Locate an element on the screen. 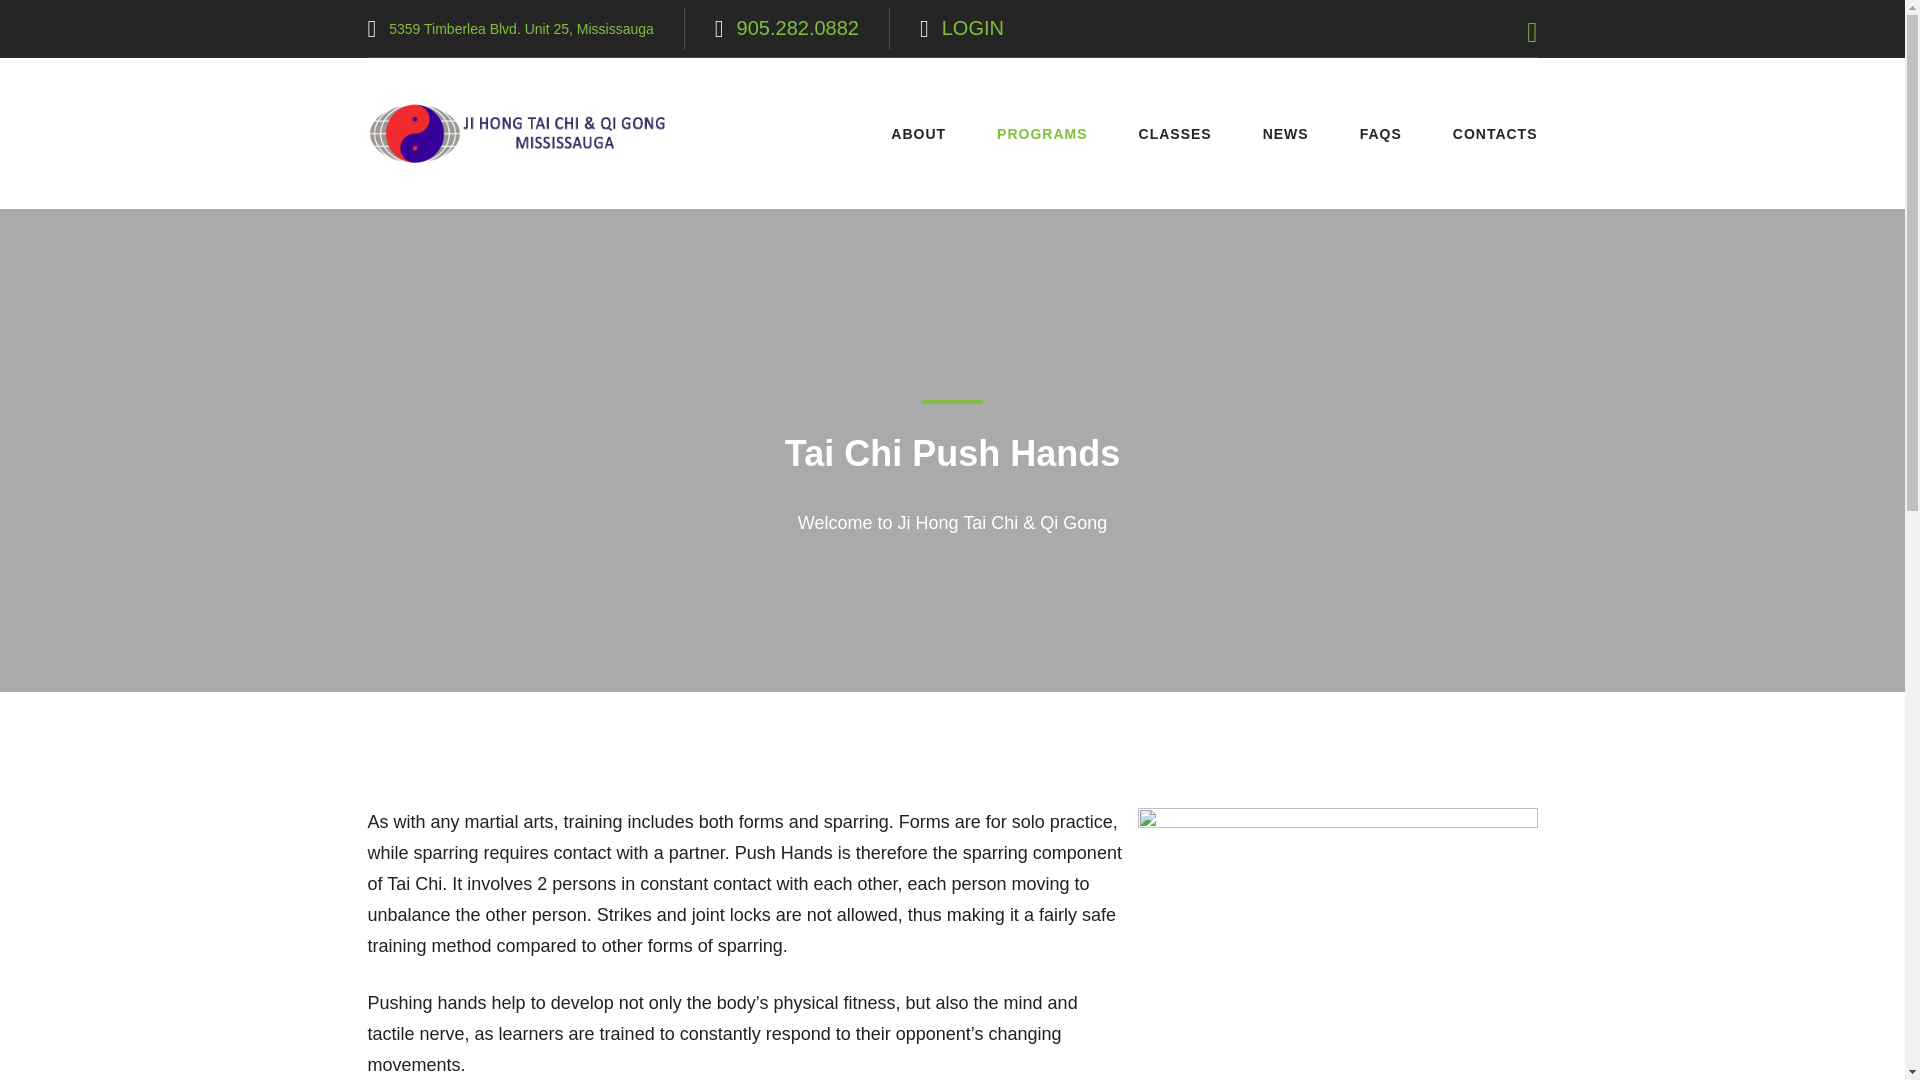 The width and height of the screenshot is (1920, 1080). CLASSES is located at coordinates (1182, 134).